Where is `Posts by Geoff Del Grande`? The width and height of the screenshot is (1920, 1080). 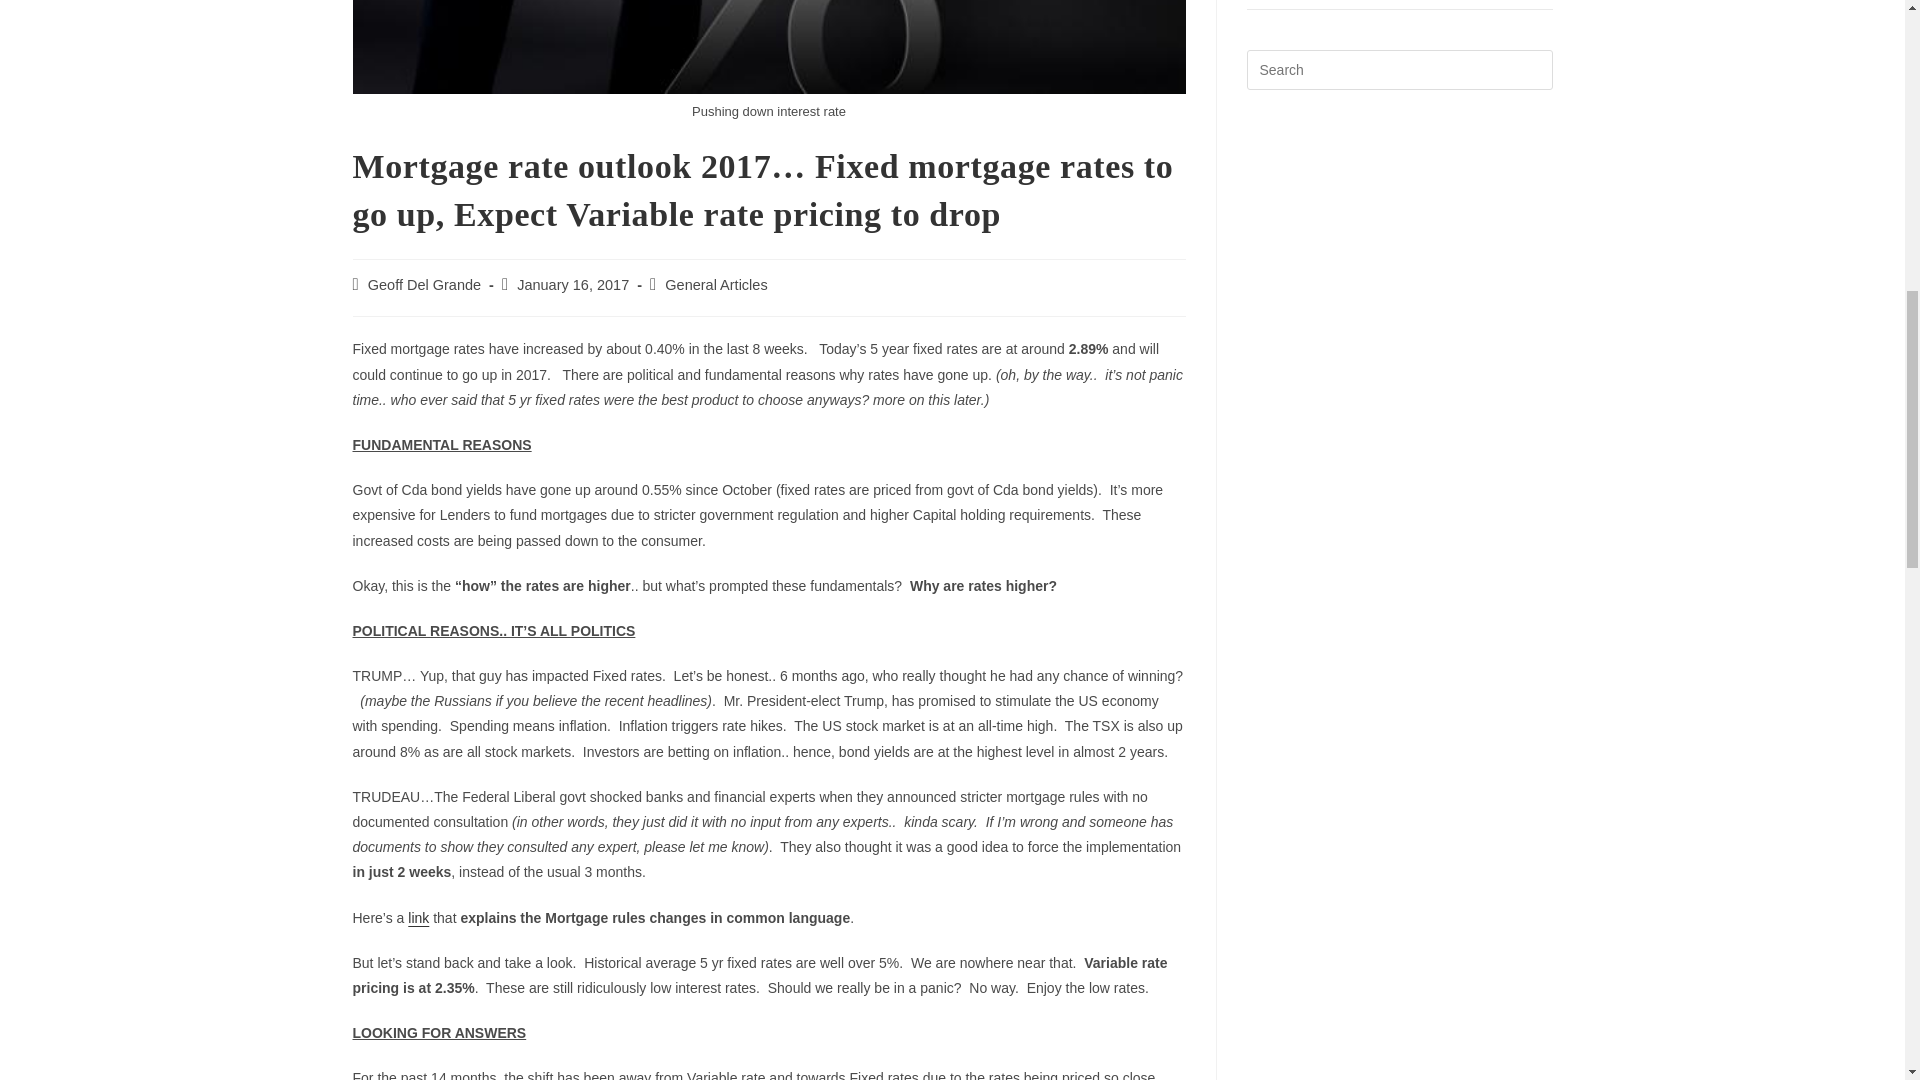
Posts by Geoff Del Grande is located at coordinates (424, 284).